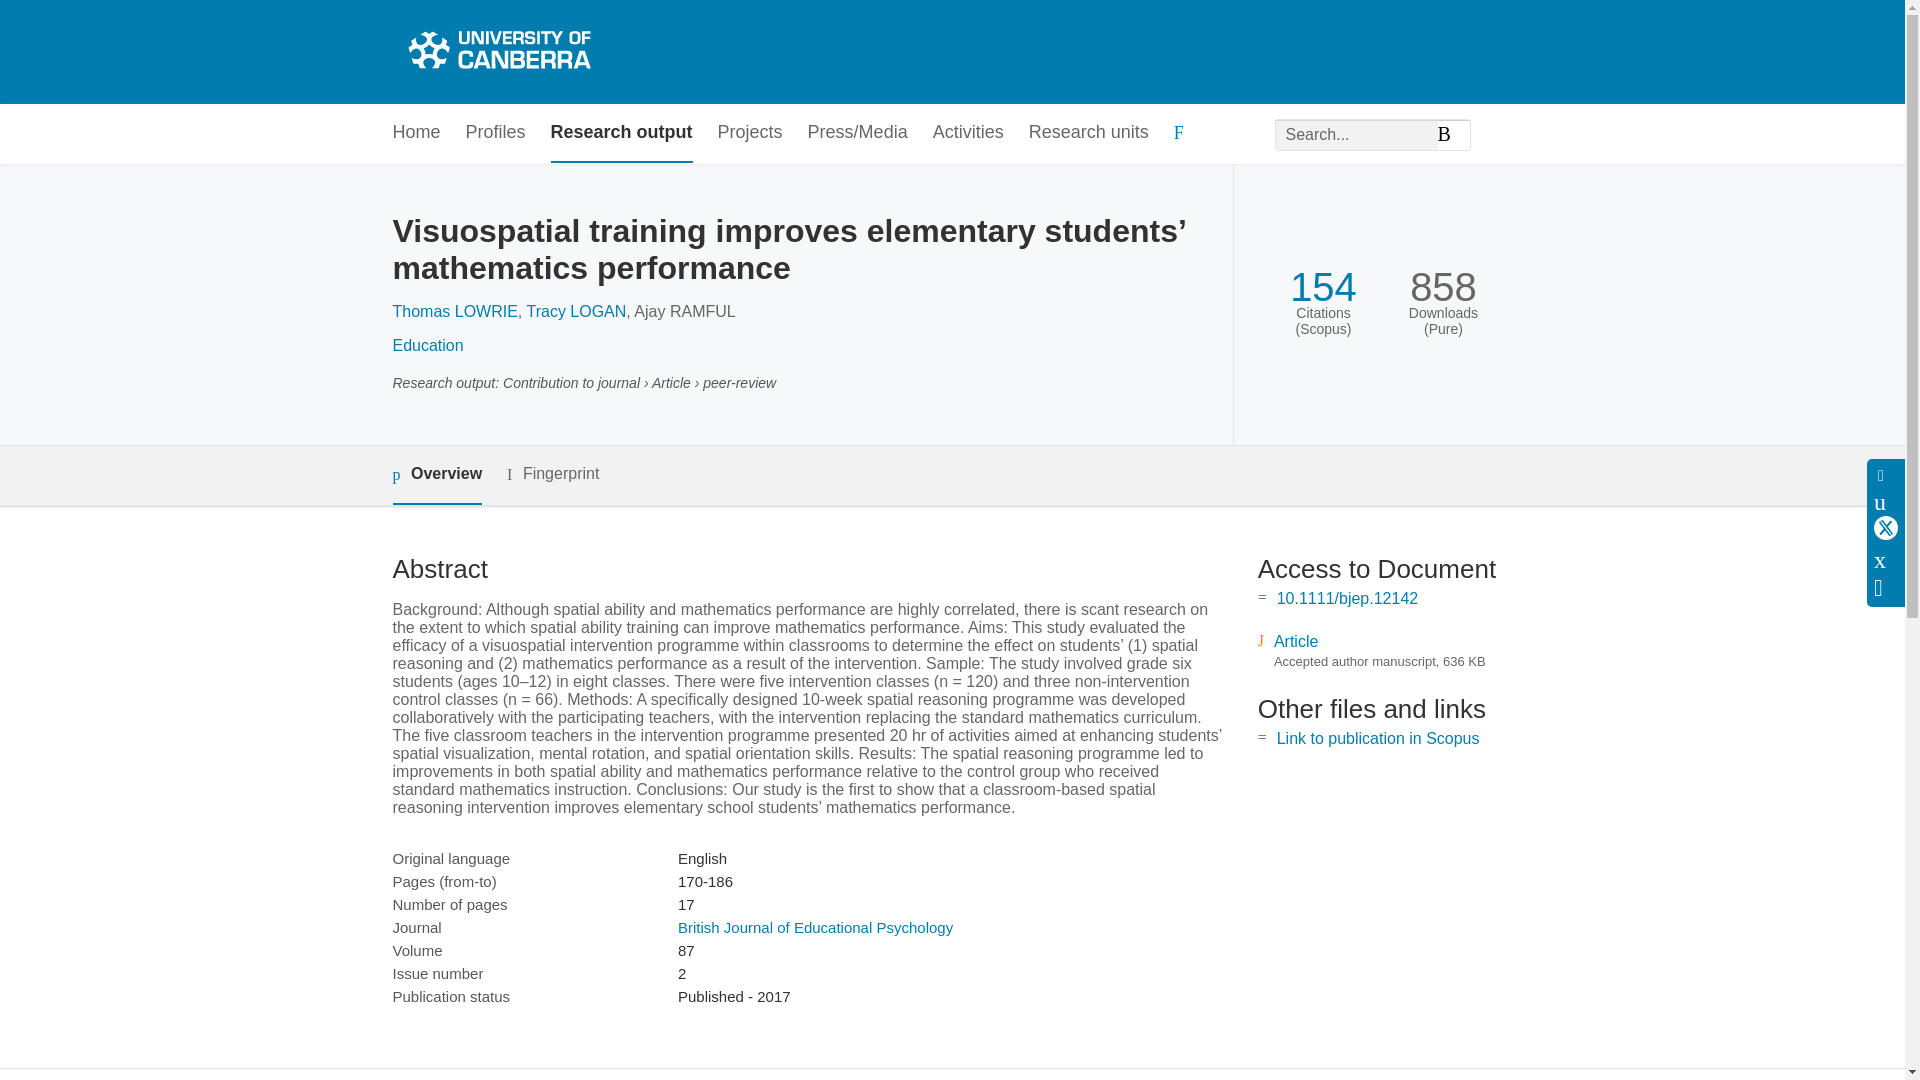  I want to click on Overview, so click(436, 476).